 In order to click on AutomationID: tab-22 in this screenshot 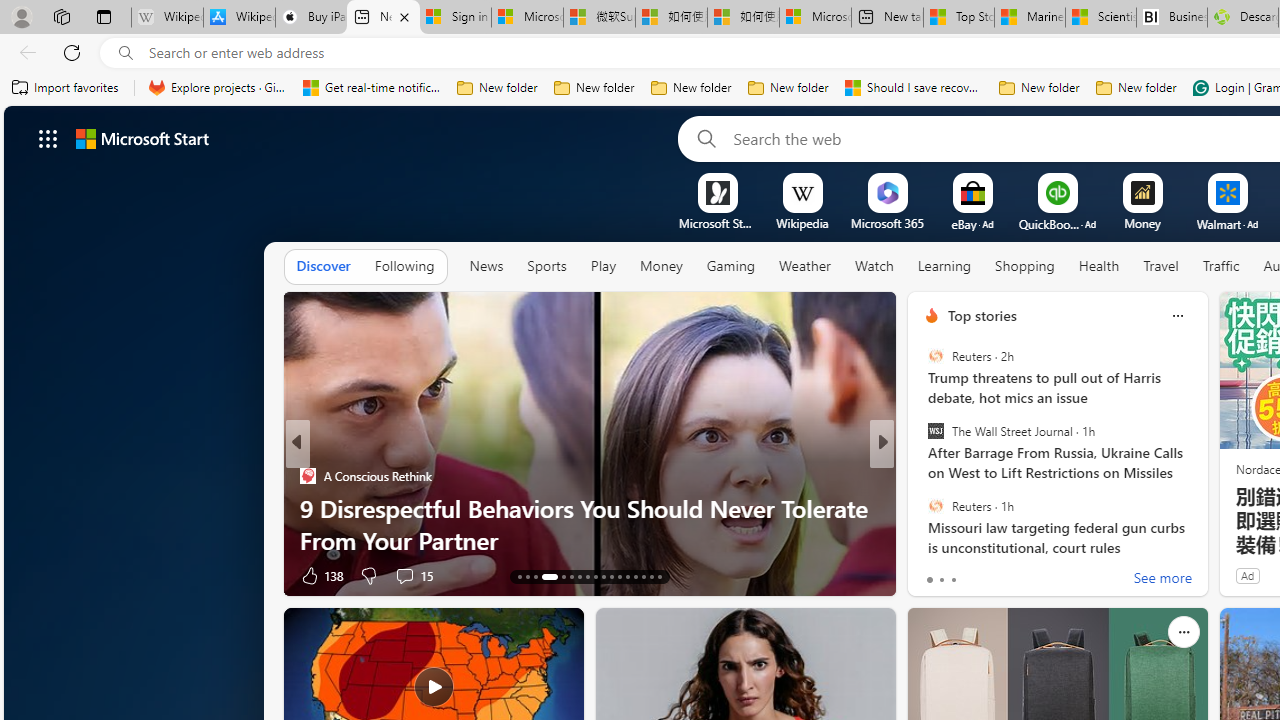, I will do `click(604, 576)`.